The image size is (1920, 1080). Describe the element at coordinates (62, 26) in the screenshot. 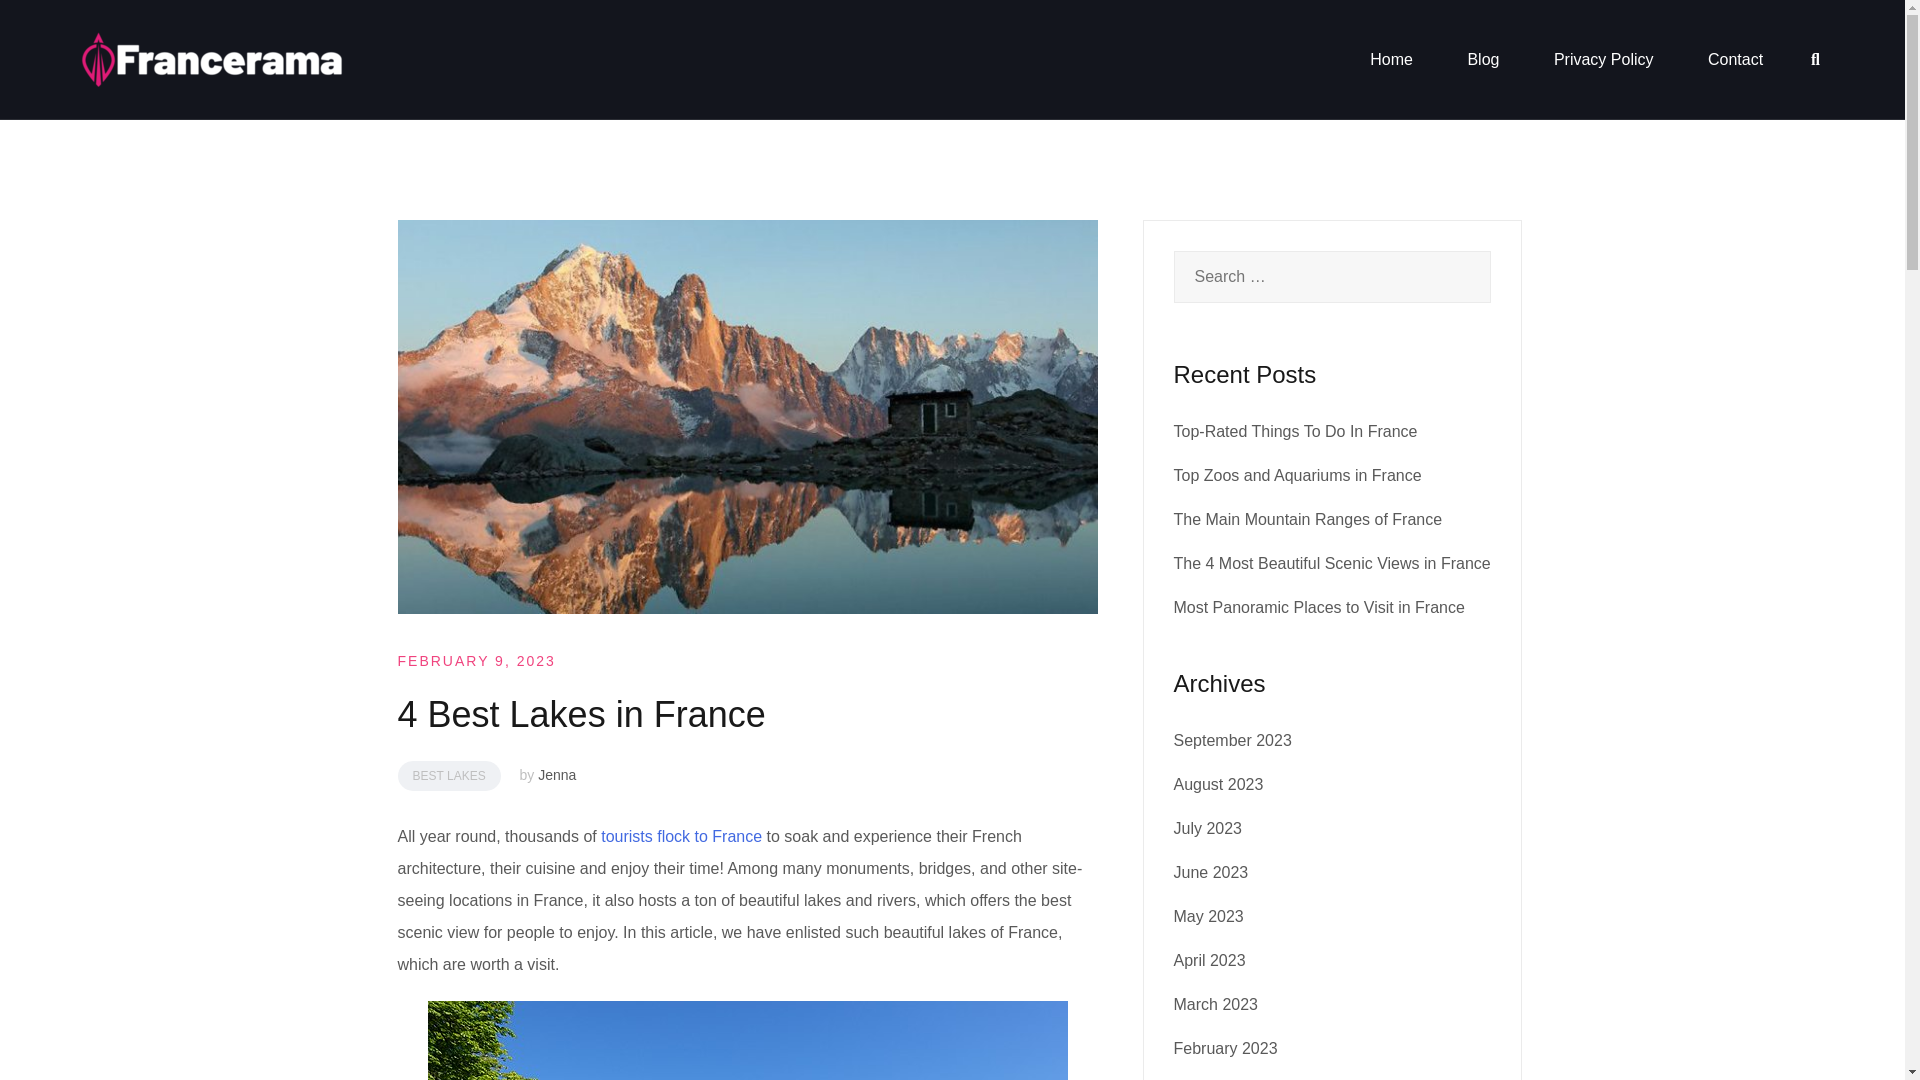

I see `Search` at that location.